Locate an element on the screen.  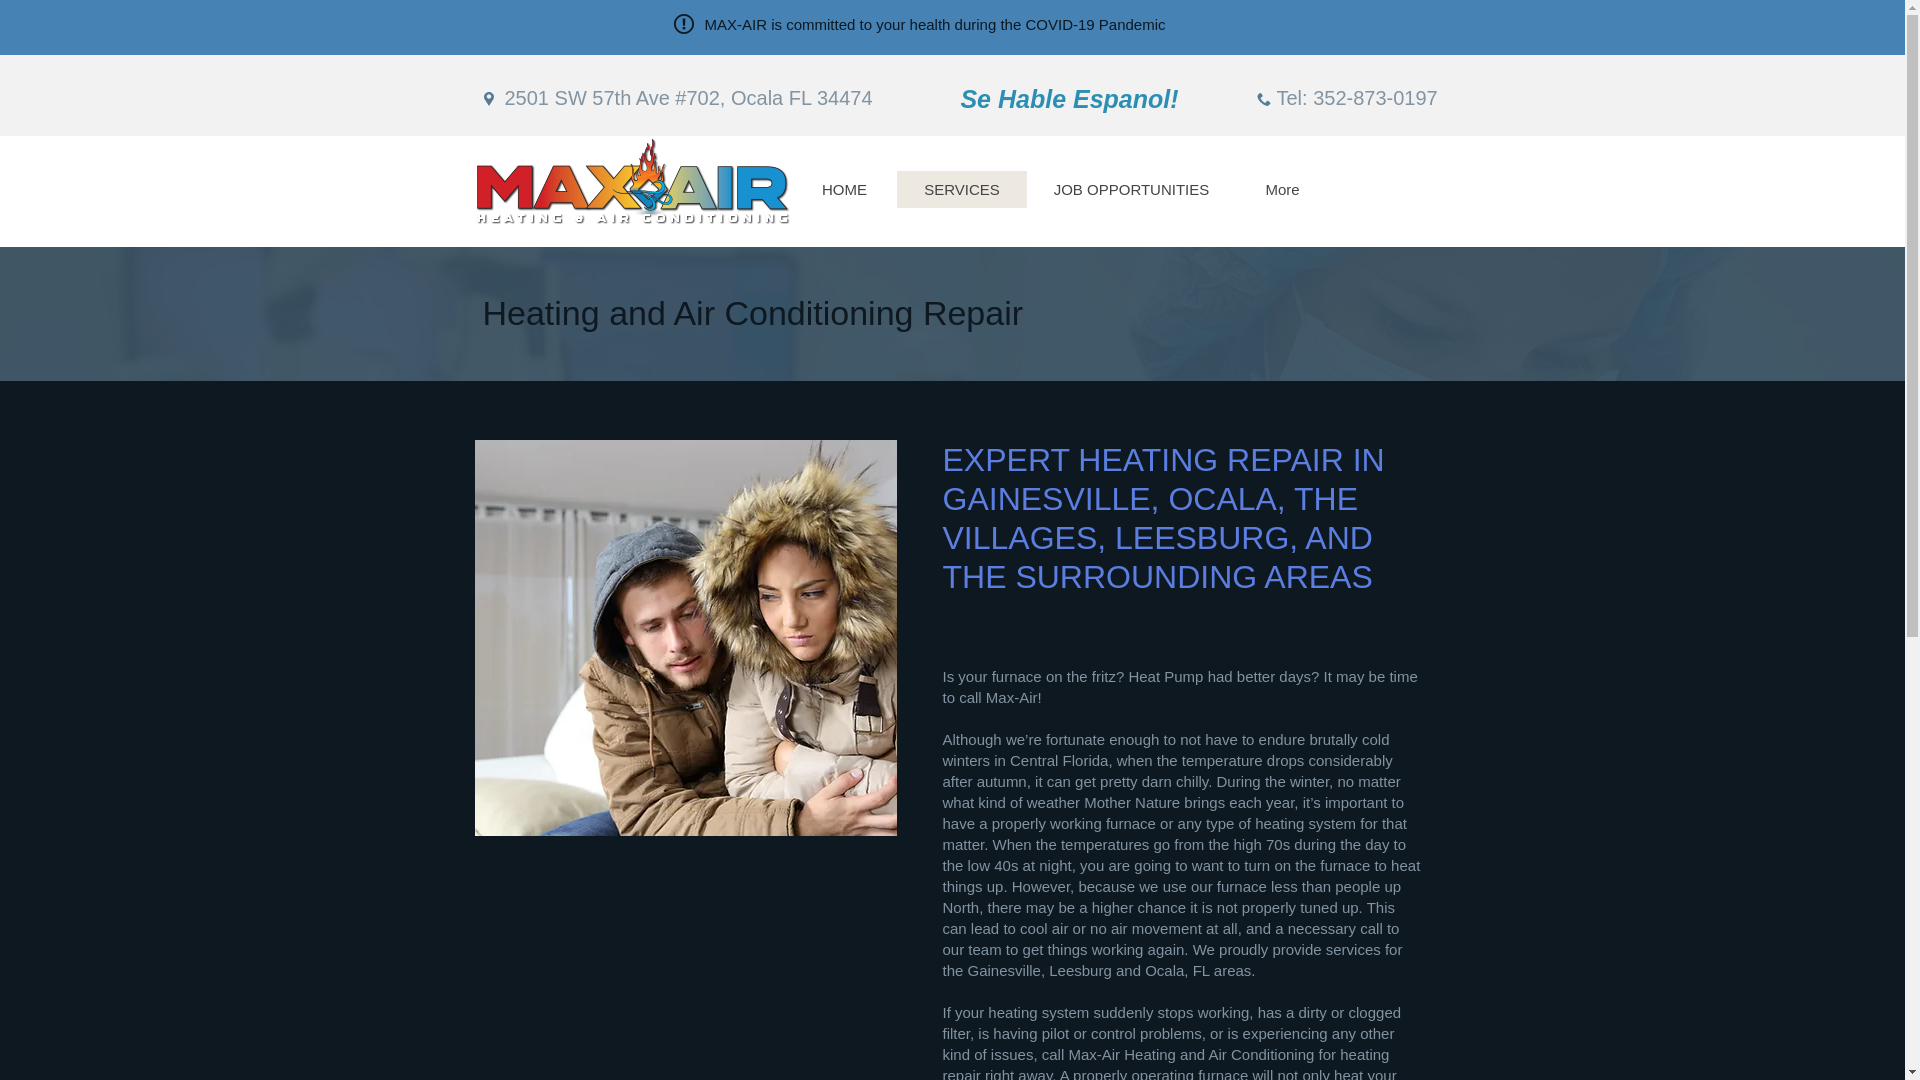
JOB OPPORTUNITIES is located at coordinates (1130, 189).